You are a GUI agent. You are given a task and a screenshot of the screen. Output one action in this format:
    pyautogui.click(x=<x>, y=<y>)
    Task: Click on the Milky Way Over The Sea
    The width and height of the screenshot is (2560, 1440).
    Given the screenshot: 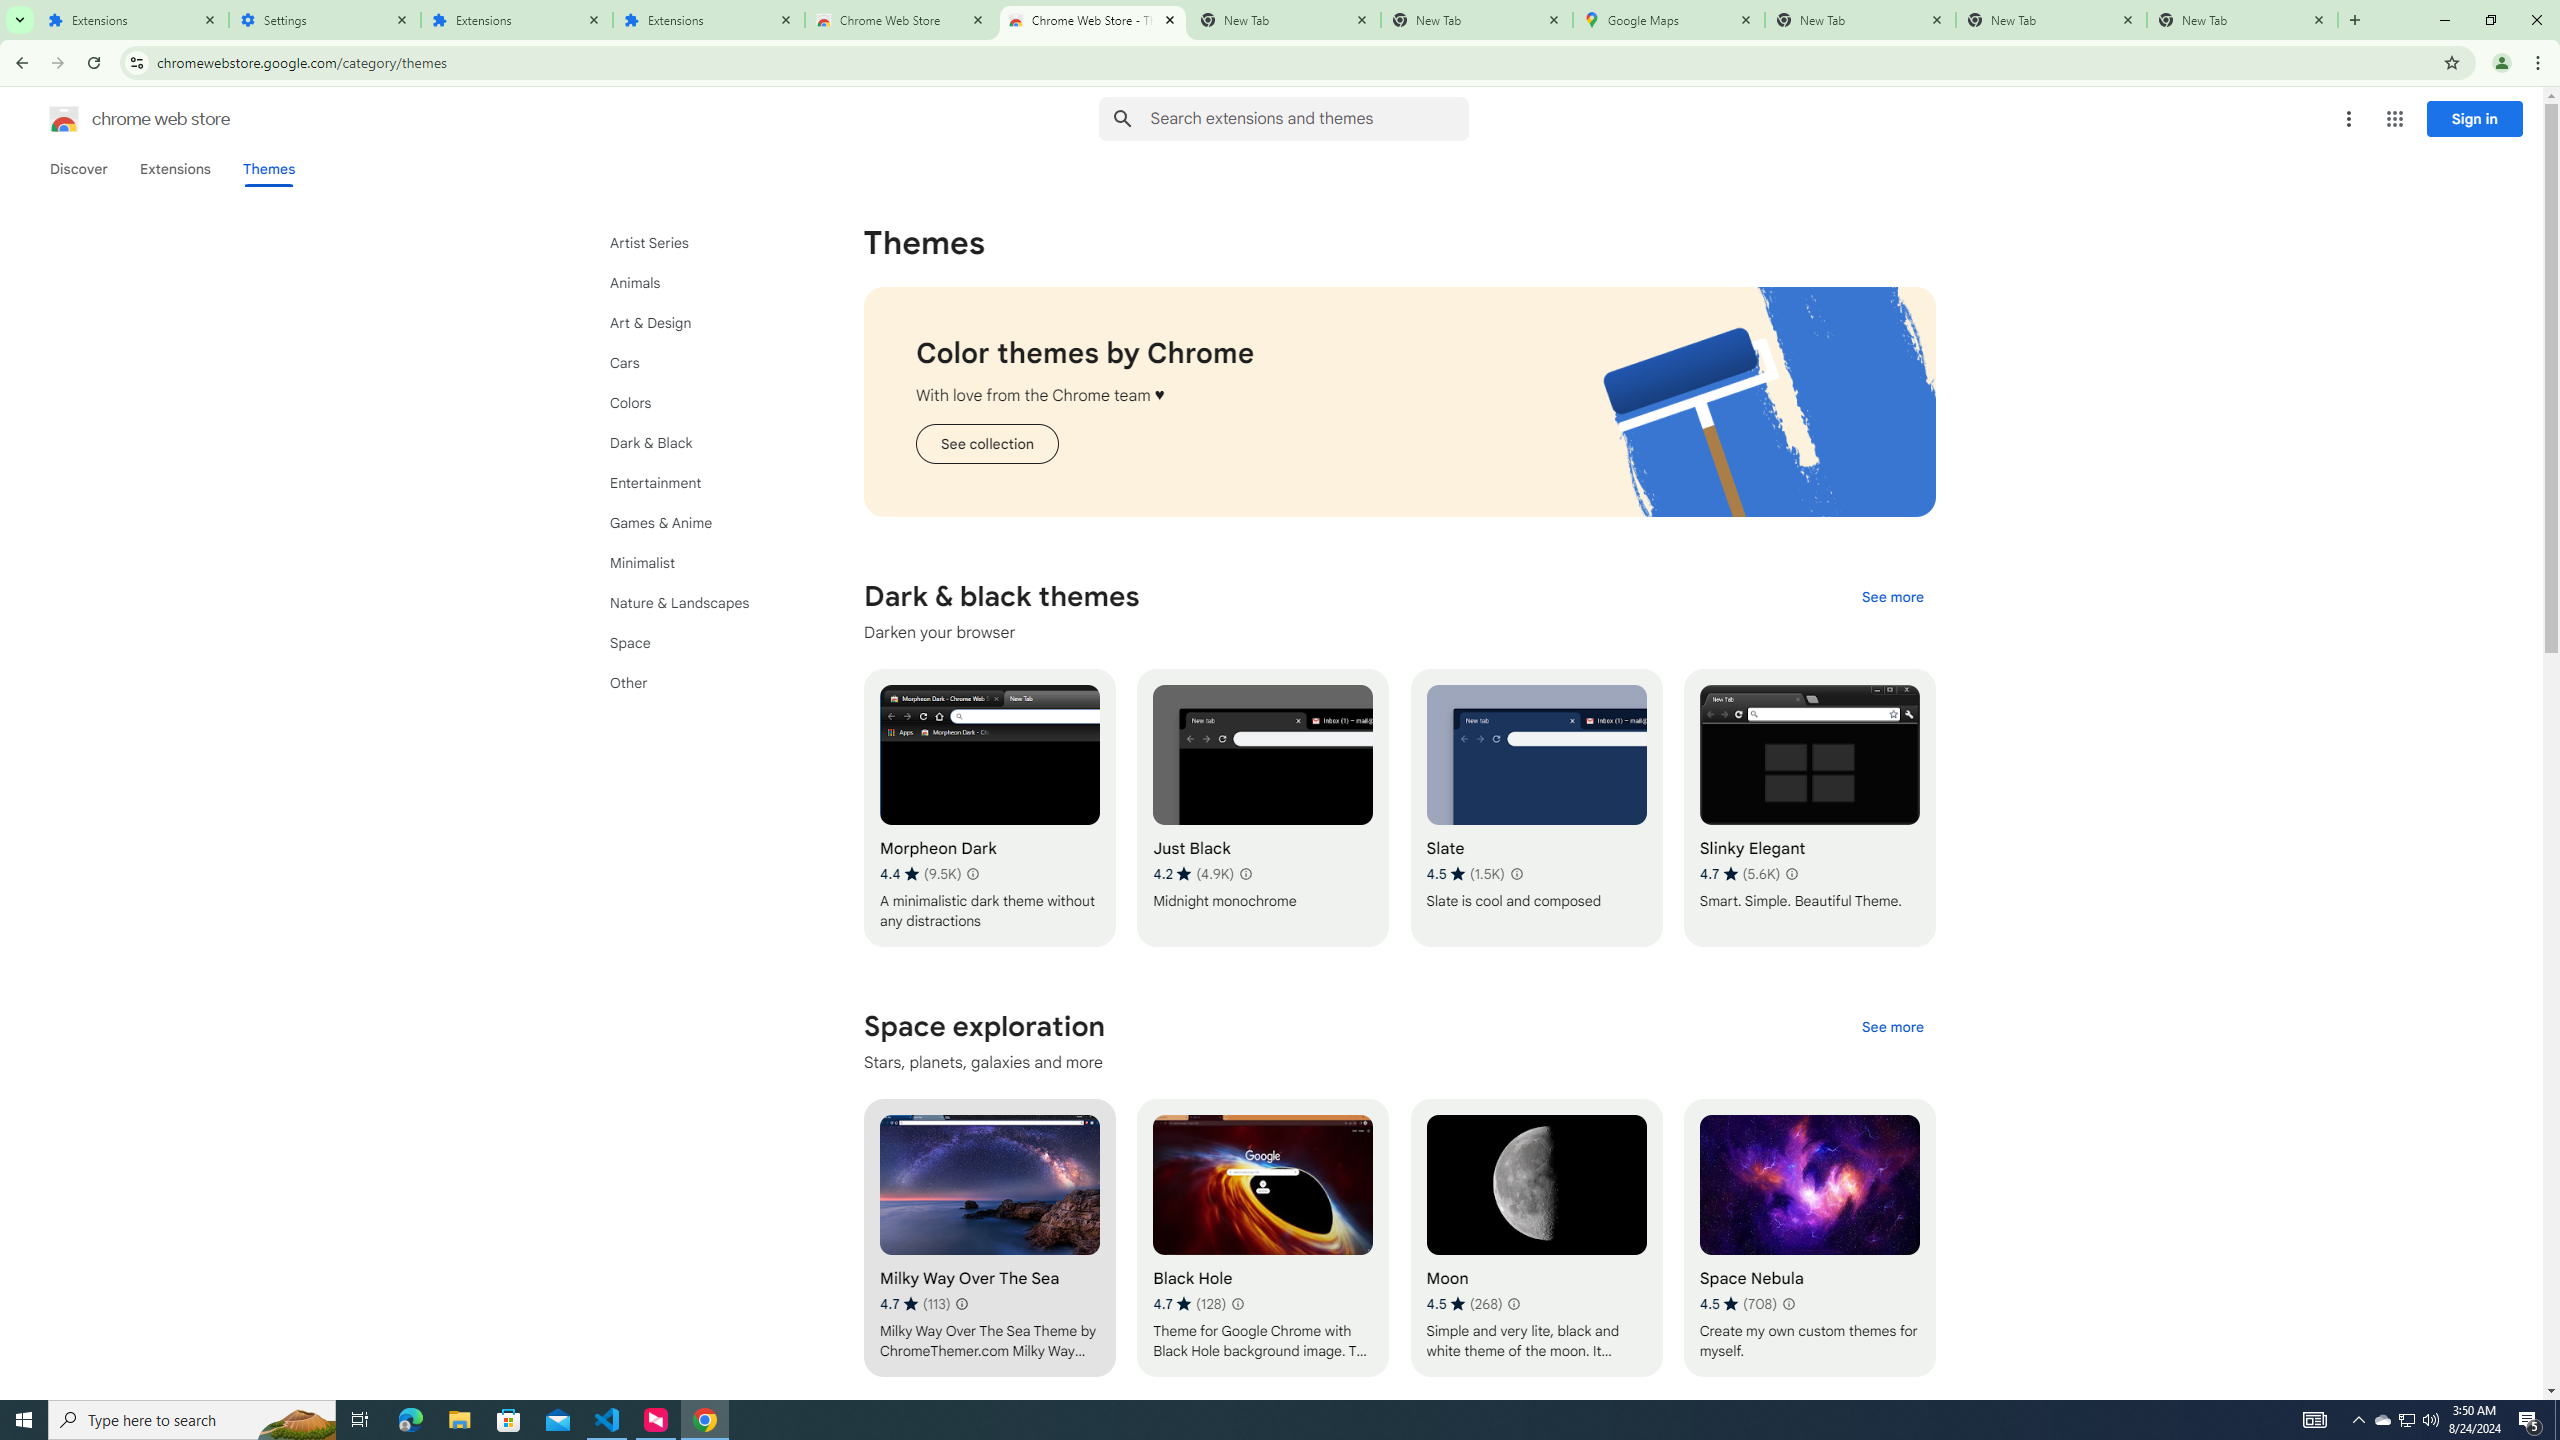 What is the action you would take?
    pyautogui.click(x=989, y=1237)
    